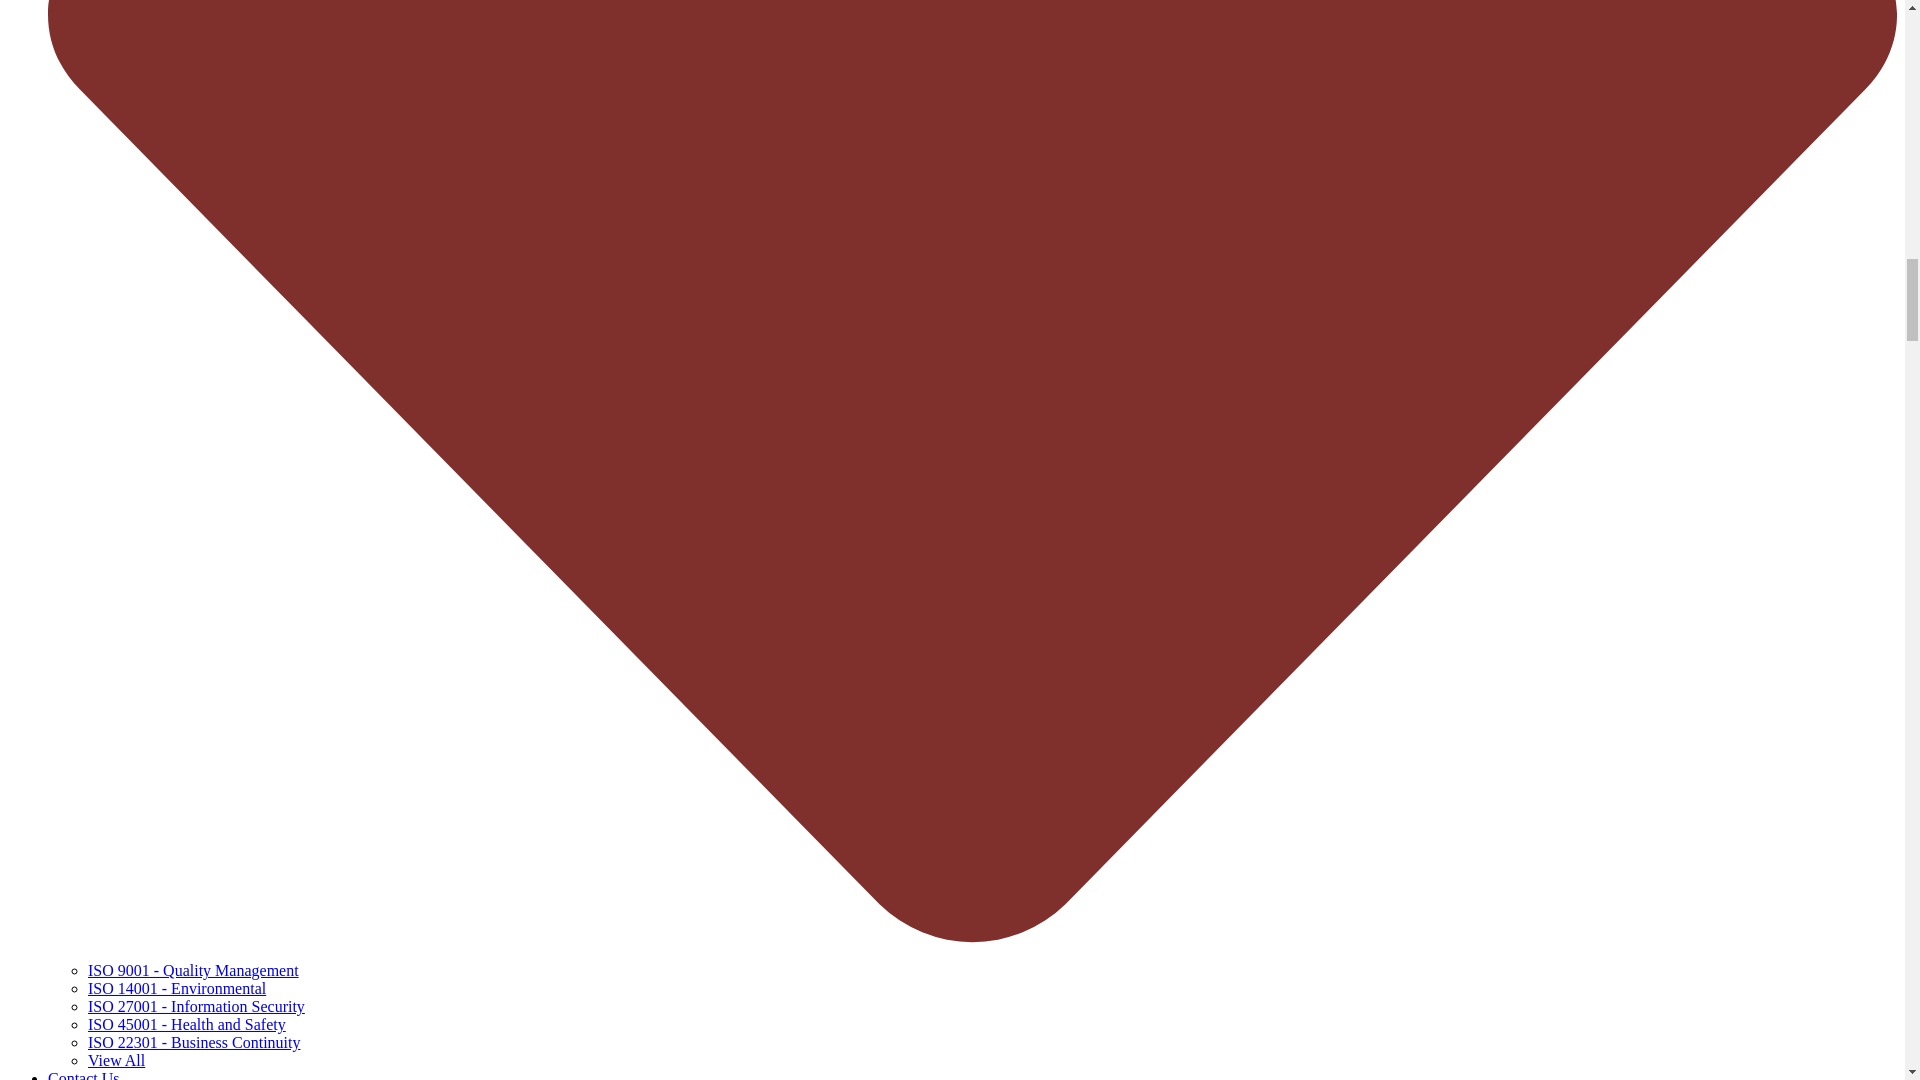 Image resolution: width=1920 pixels, height=1080 pixels. I want to click on ISO 9001 - Quality Management, so click(194, 970).